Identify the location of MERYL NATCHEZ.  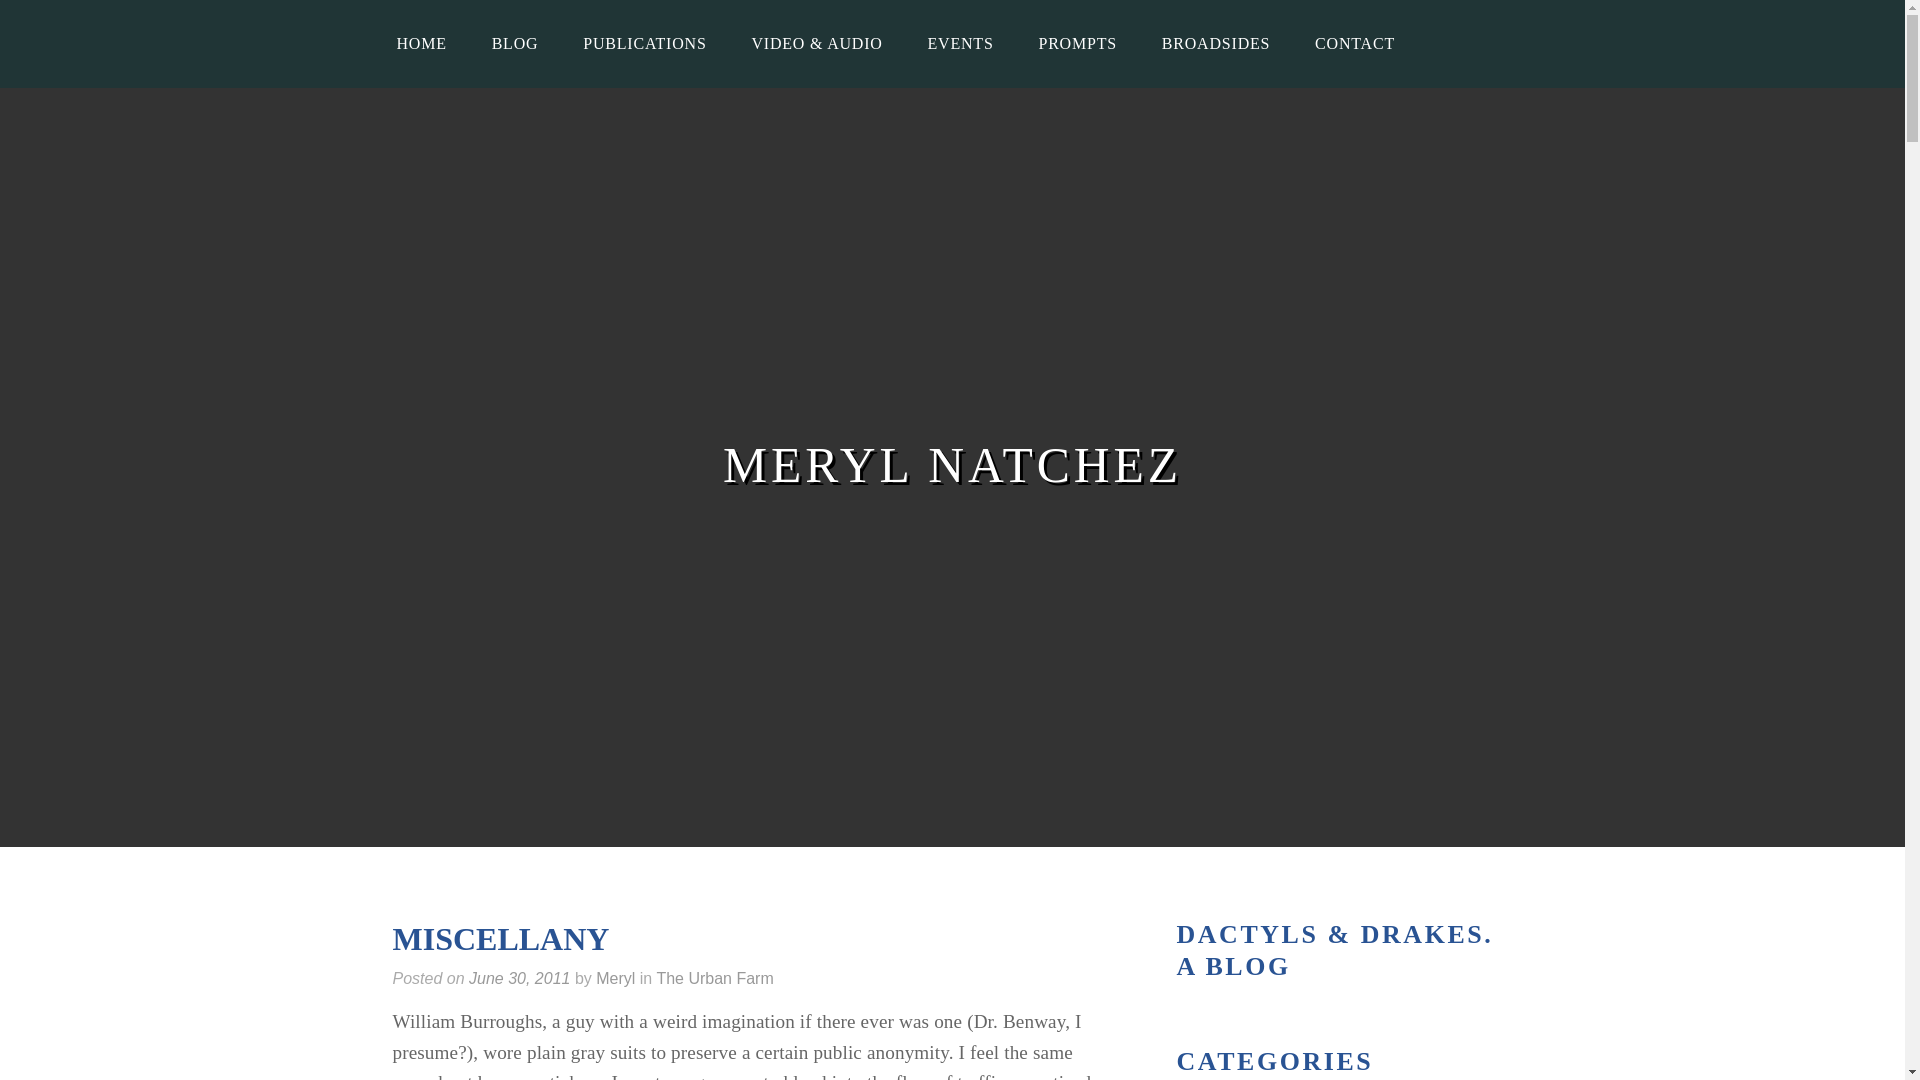
(952, 465).